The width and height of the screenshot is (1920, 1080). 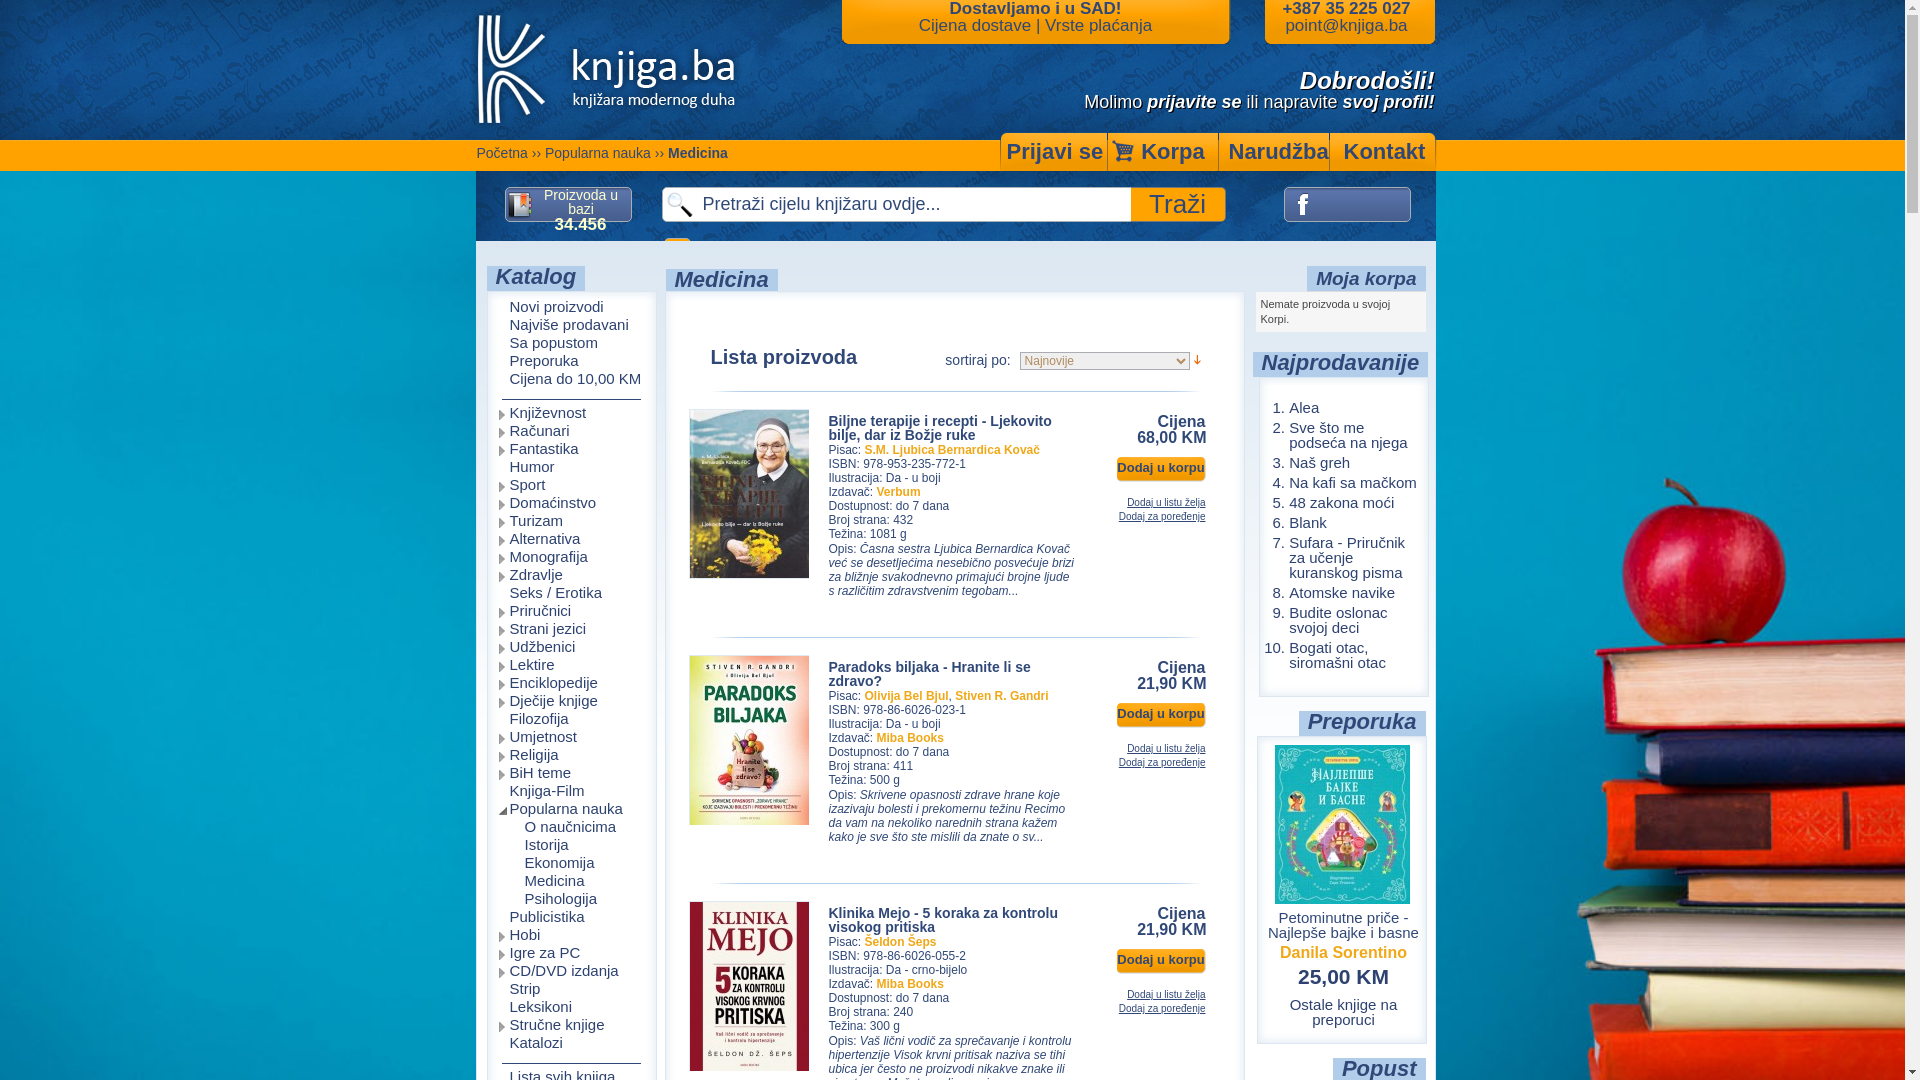 I want to click on CD/DVD izdanja, so click(x=572, y=972).